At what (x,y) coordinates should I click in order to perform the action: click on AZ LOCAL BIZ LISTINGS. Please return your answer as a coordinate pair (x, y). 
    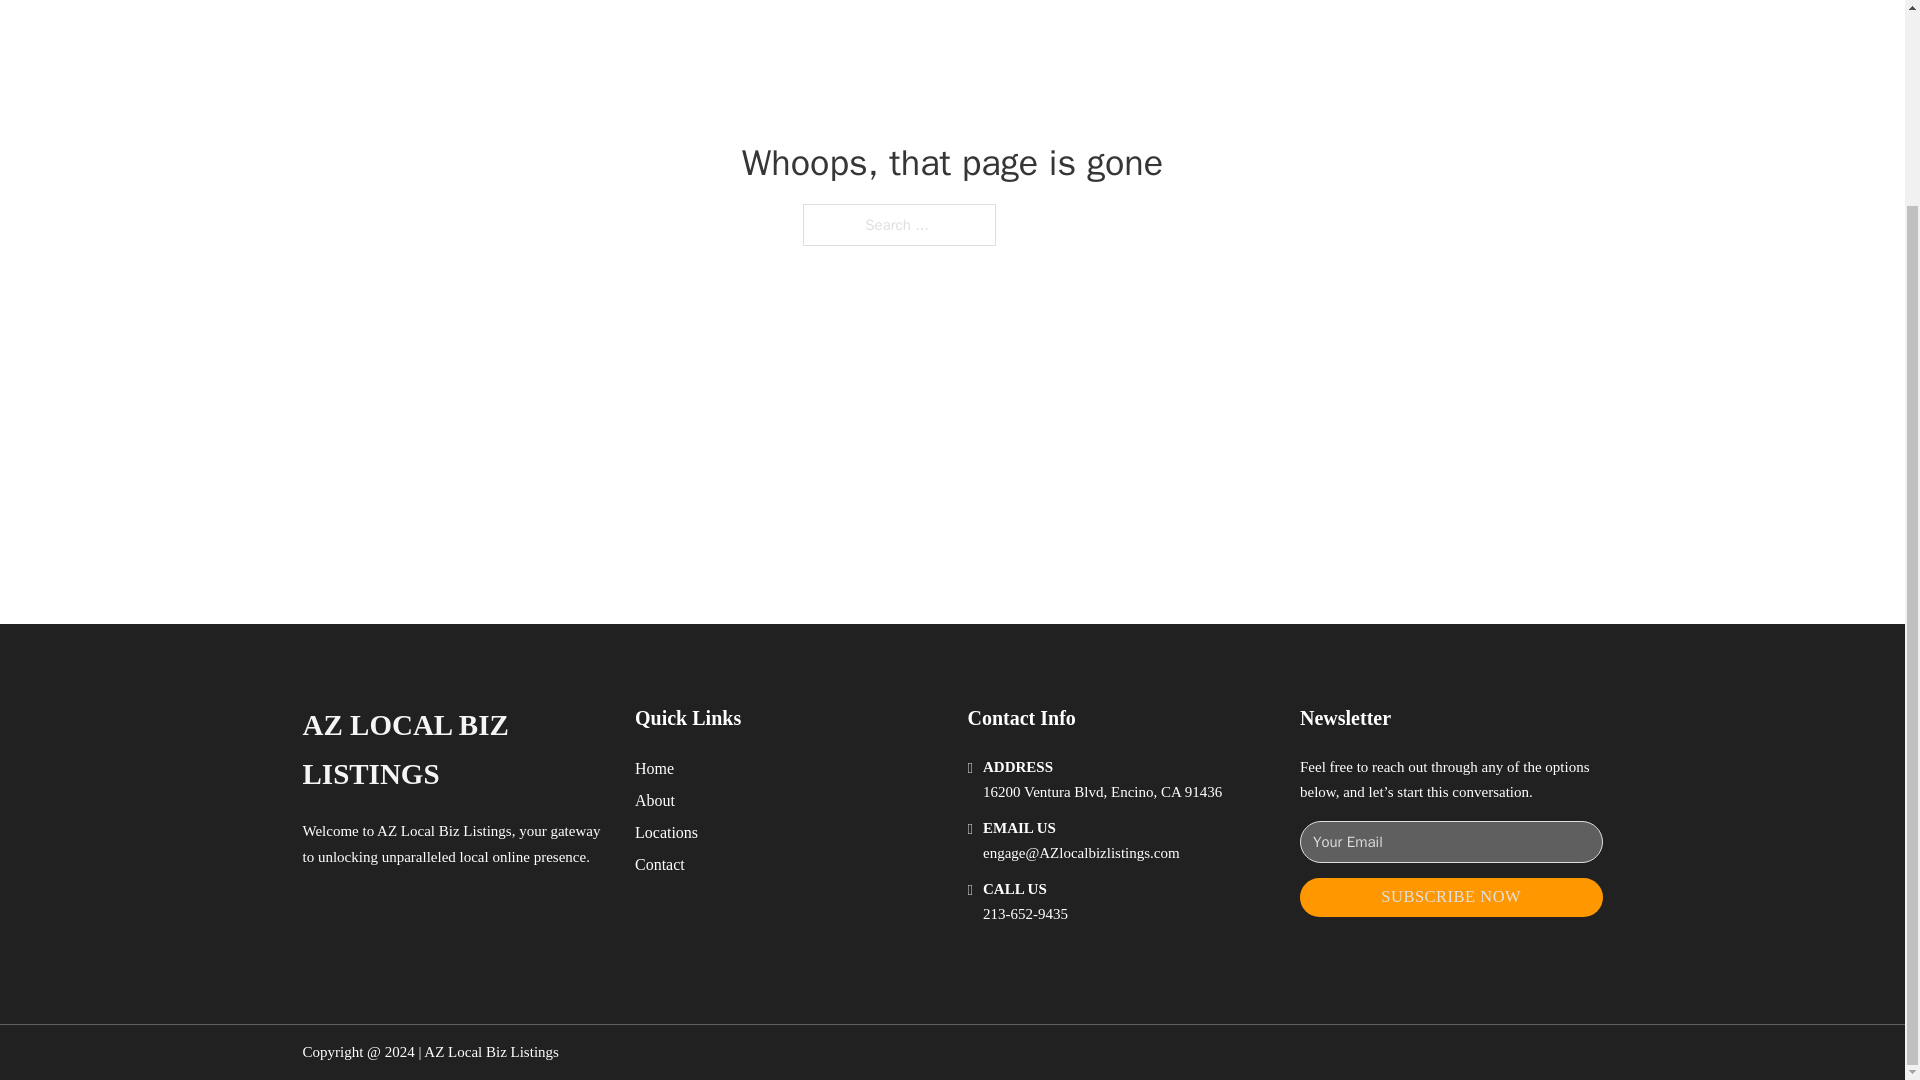
    Looking at the image, I should click on (452, 750).